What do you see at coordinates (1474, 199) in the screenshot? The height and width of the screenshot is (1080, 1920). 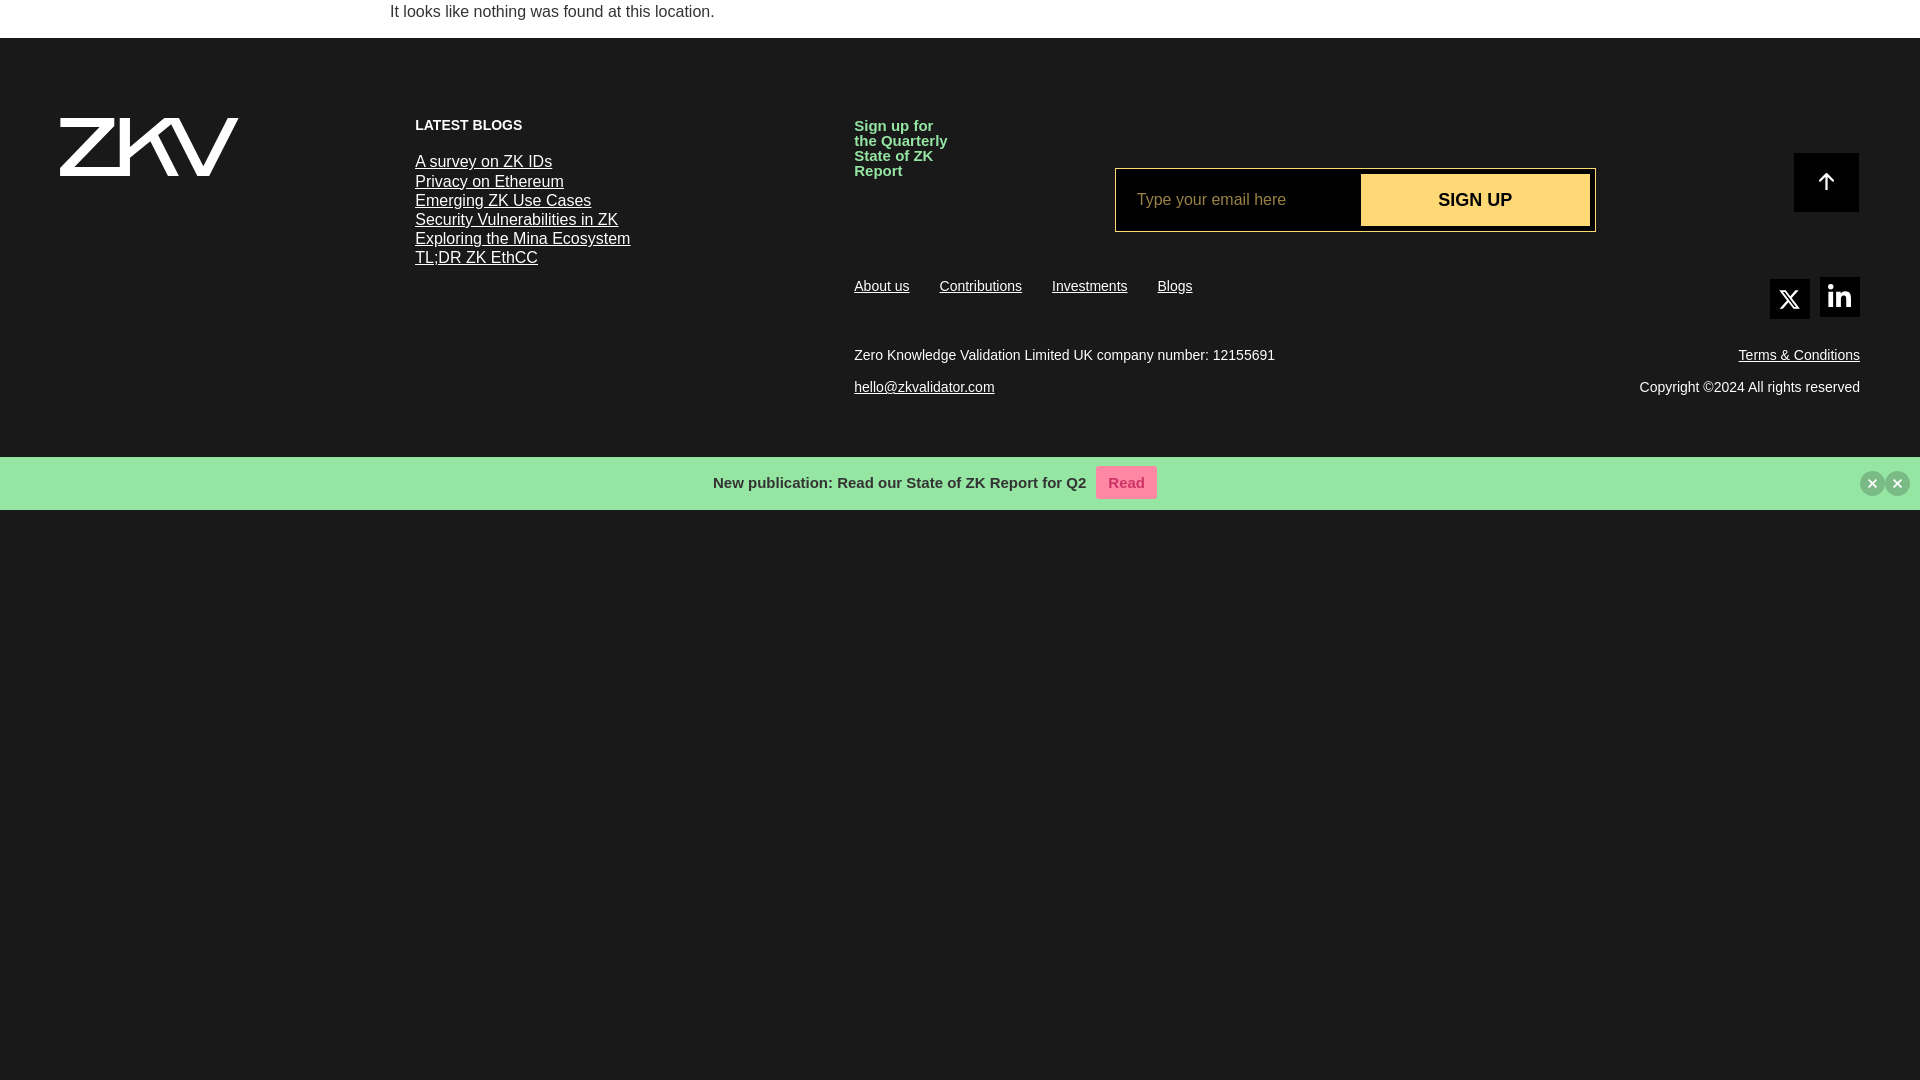 I see `SIGN UP` at bounding box center [1474, 199].